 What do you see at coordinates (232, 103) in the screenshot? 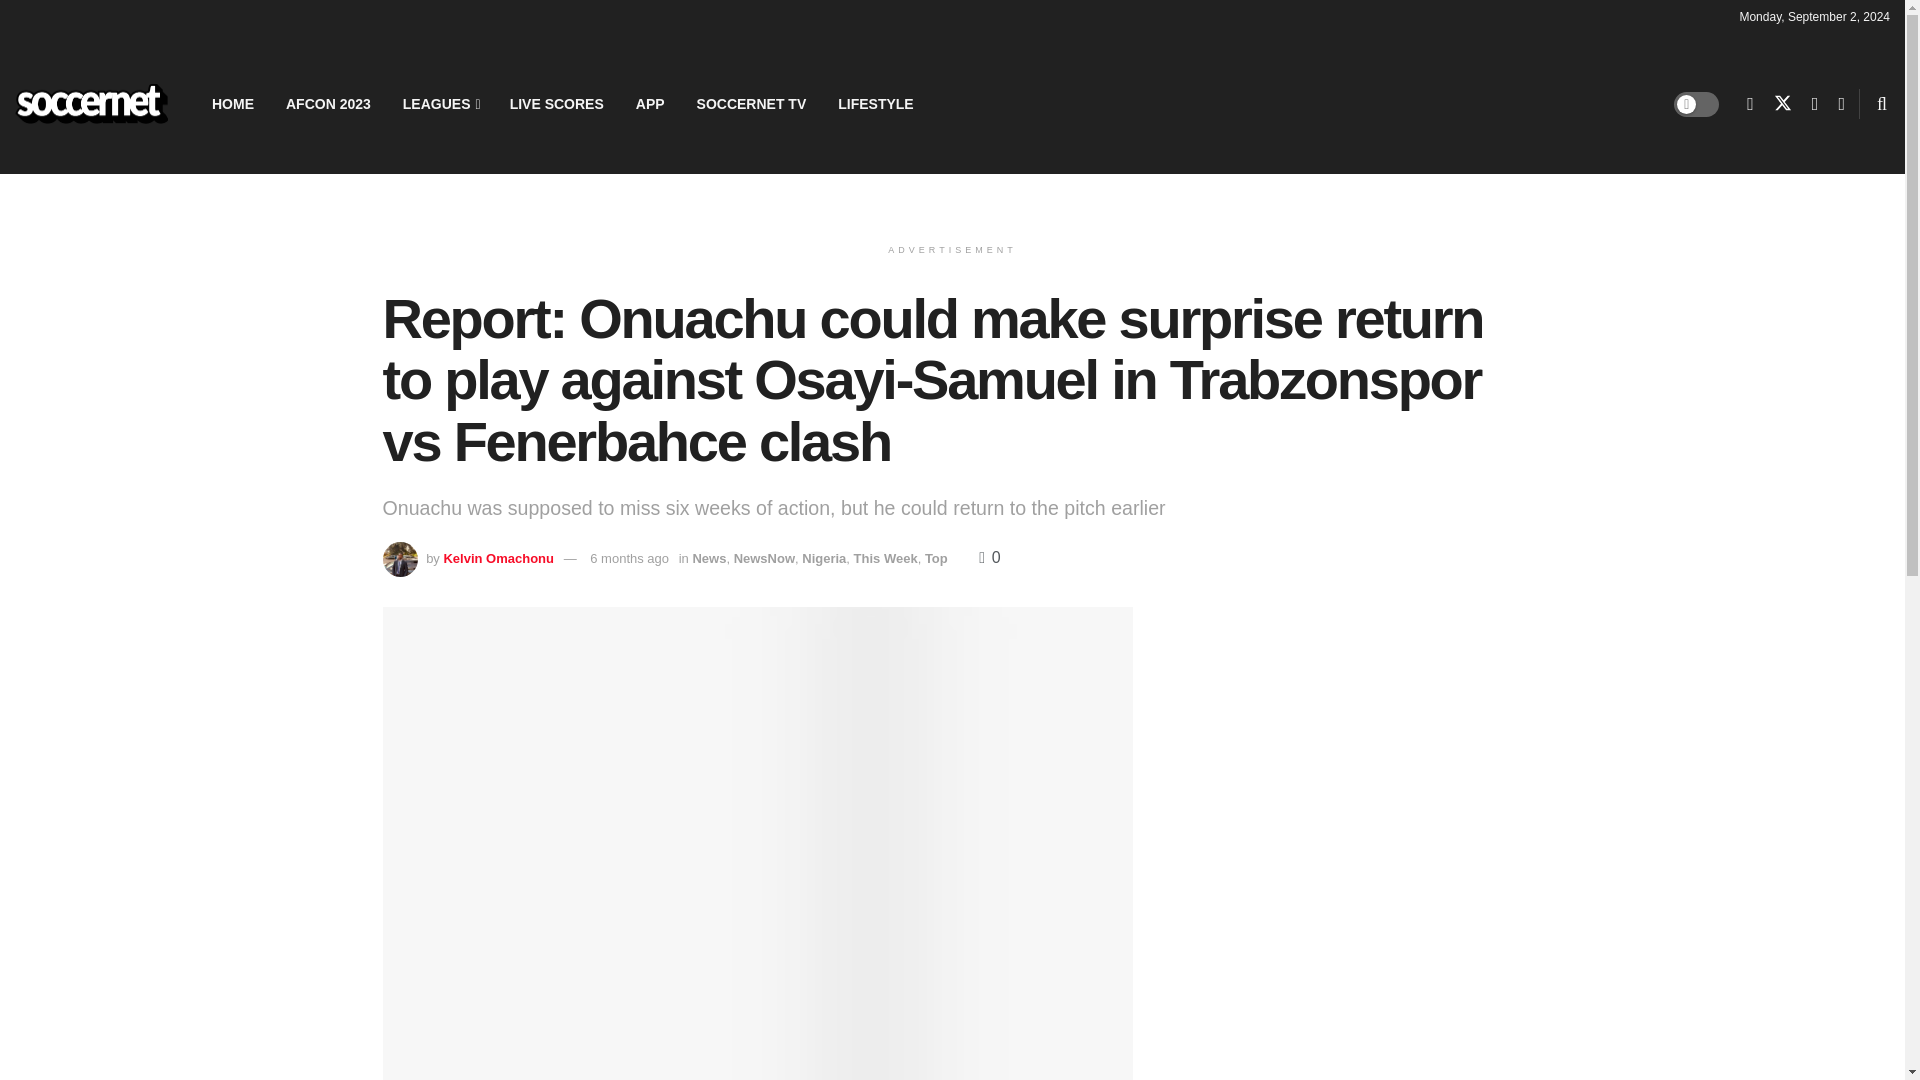
I see `HOME` at bounding box center [232, 103].